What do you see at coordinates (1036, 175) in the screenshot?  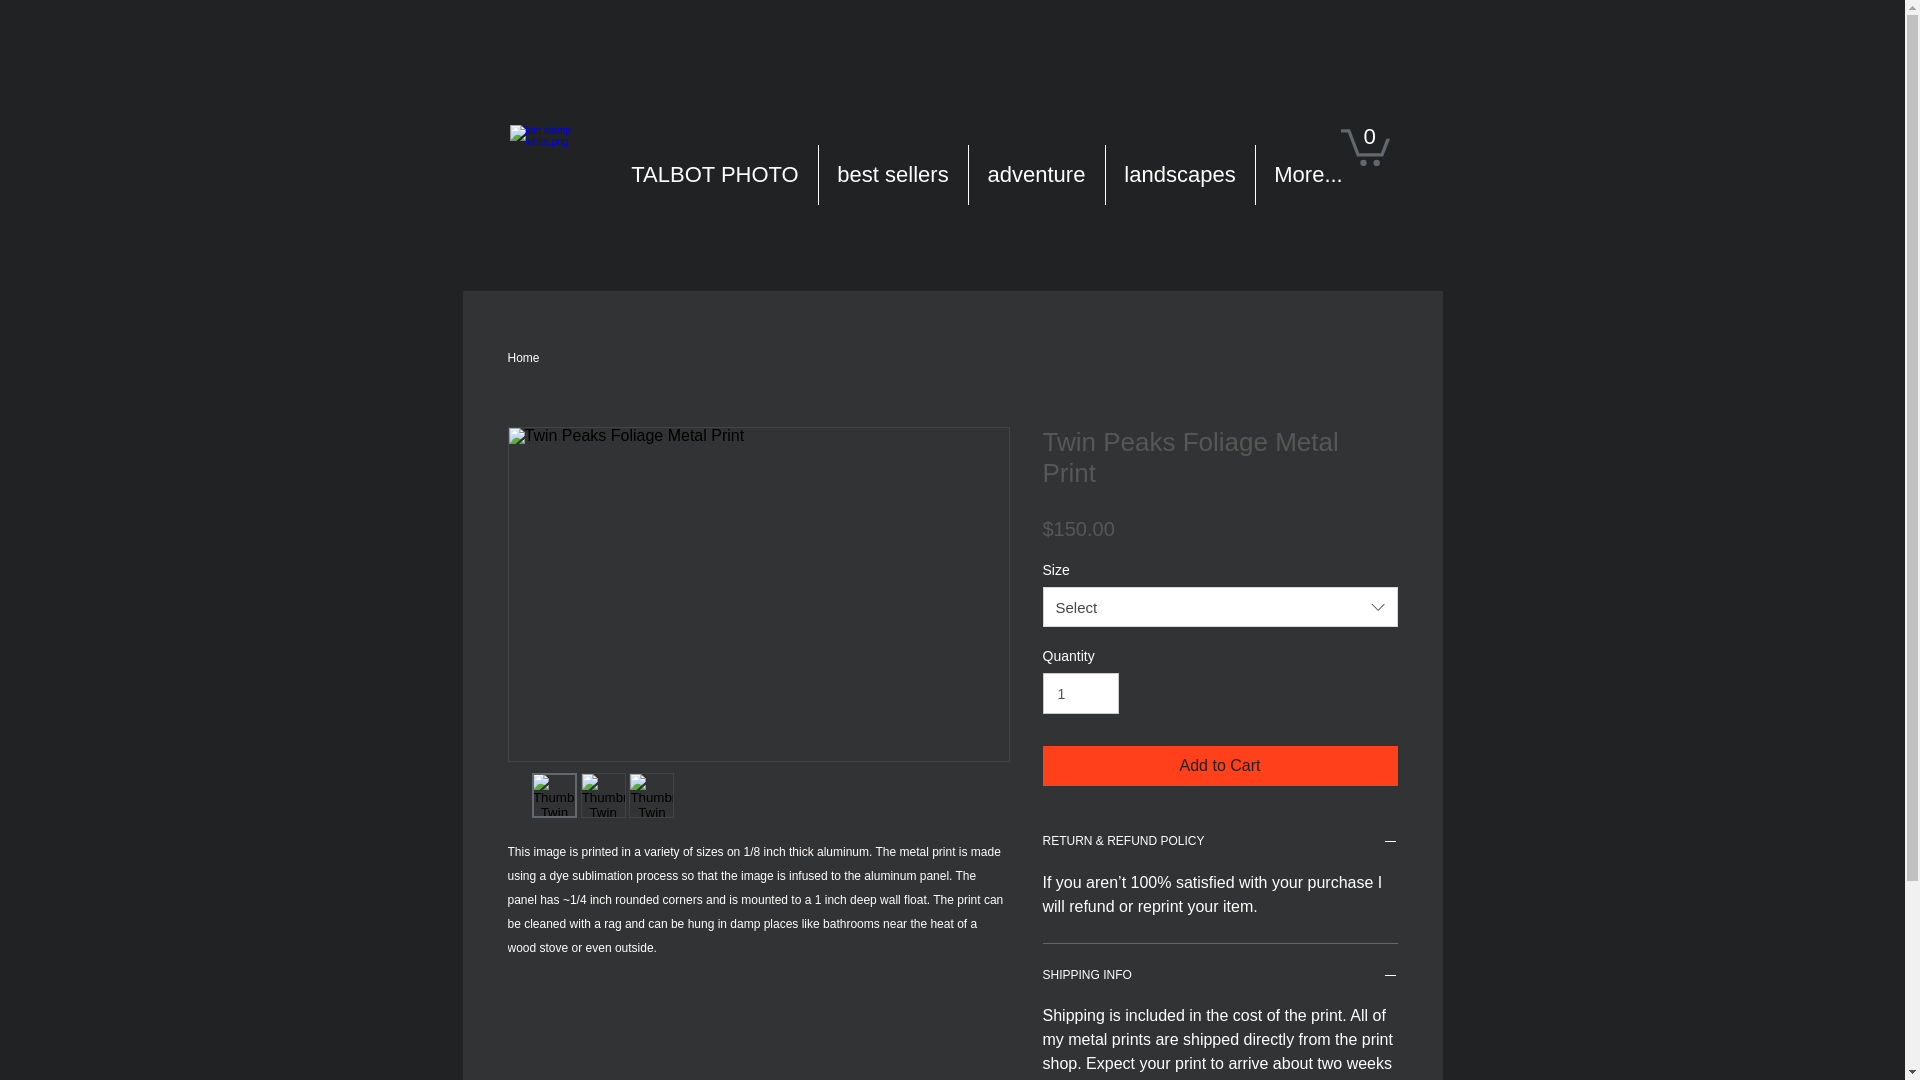 I see `adventure` at bounding box center [1036, 175].